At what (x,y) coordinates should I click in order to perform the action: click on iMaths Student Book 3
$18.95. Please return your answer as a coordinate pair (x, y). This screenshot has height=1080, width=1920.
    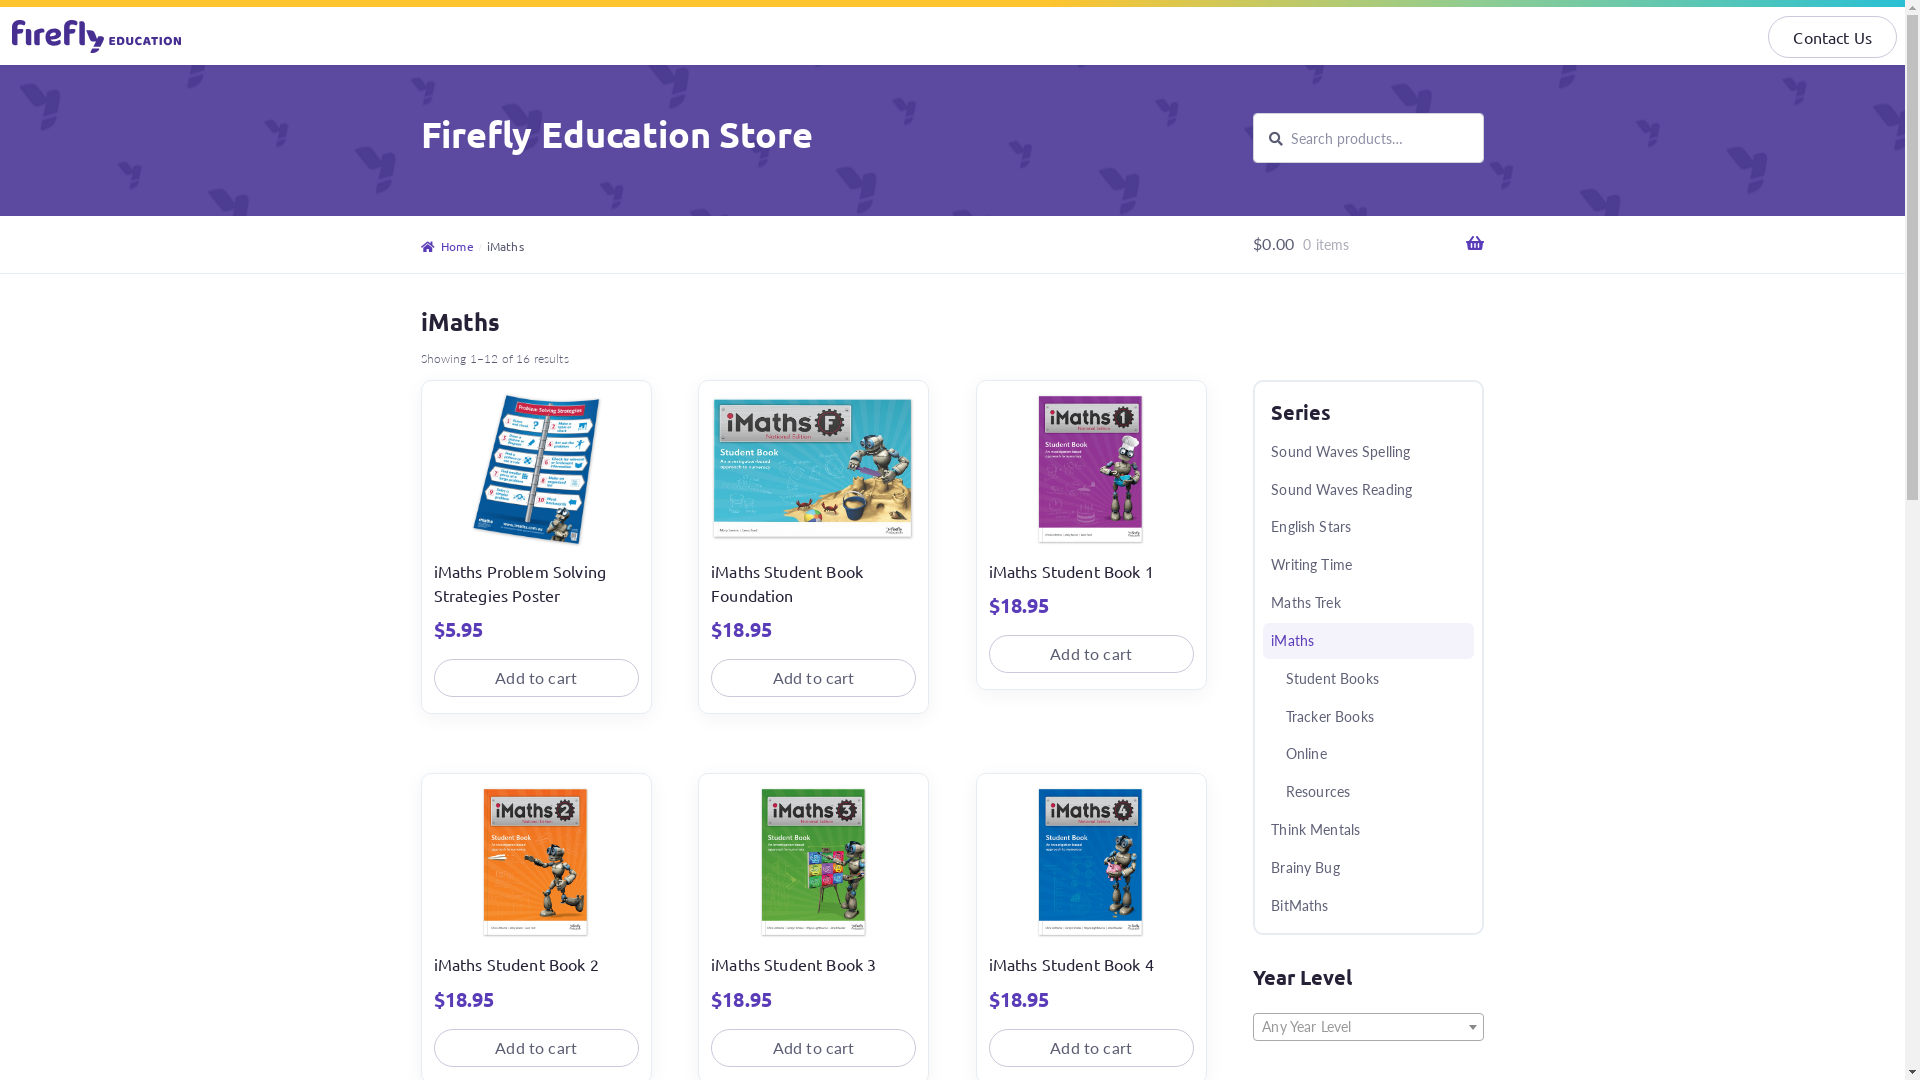
    Looking at the image, I should click on (814, 900).